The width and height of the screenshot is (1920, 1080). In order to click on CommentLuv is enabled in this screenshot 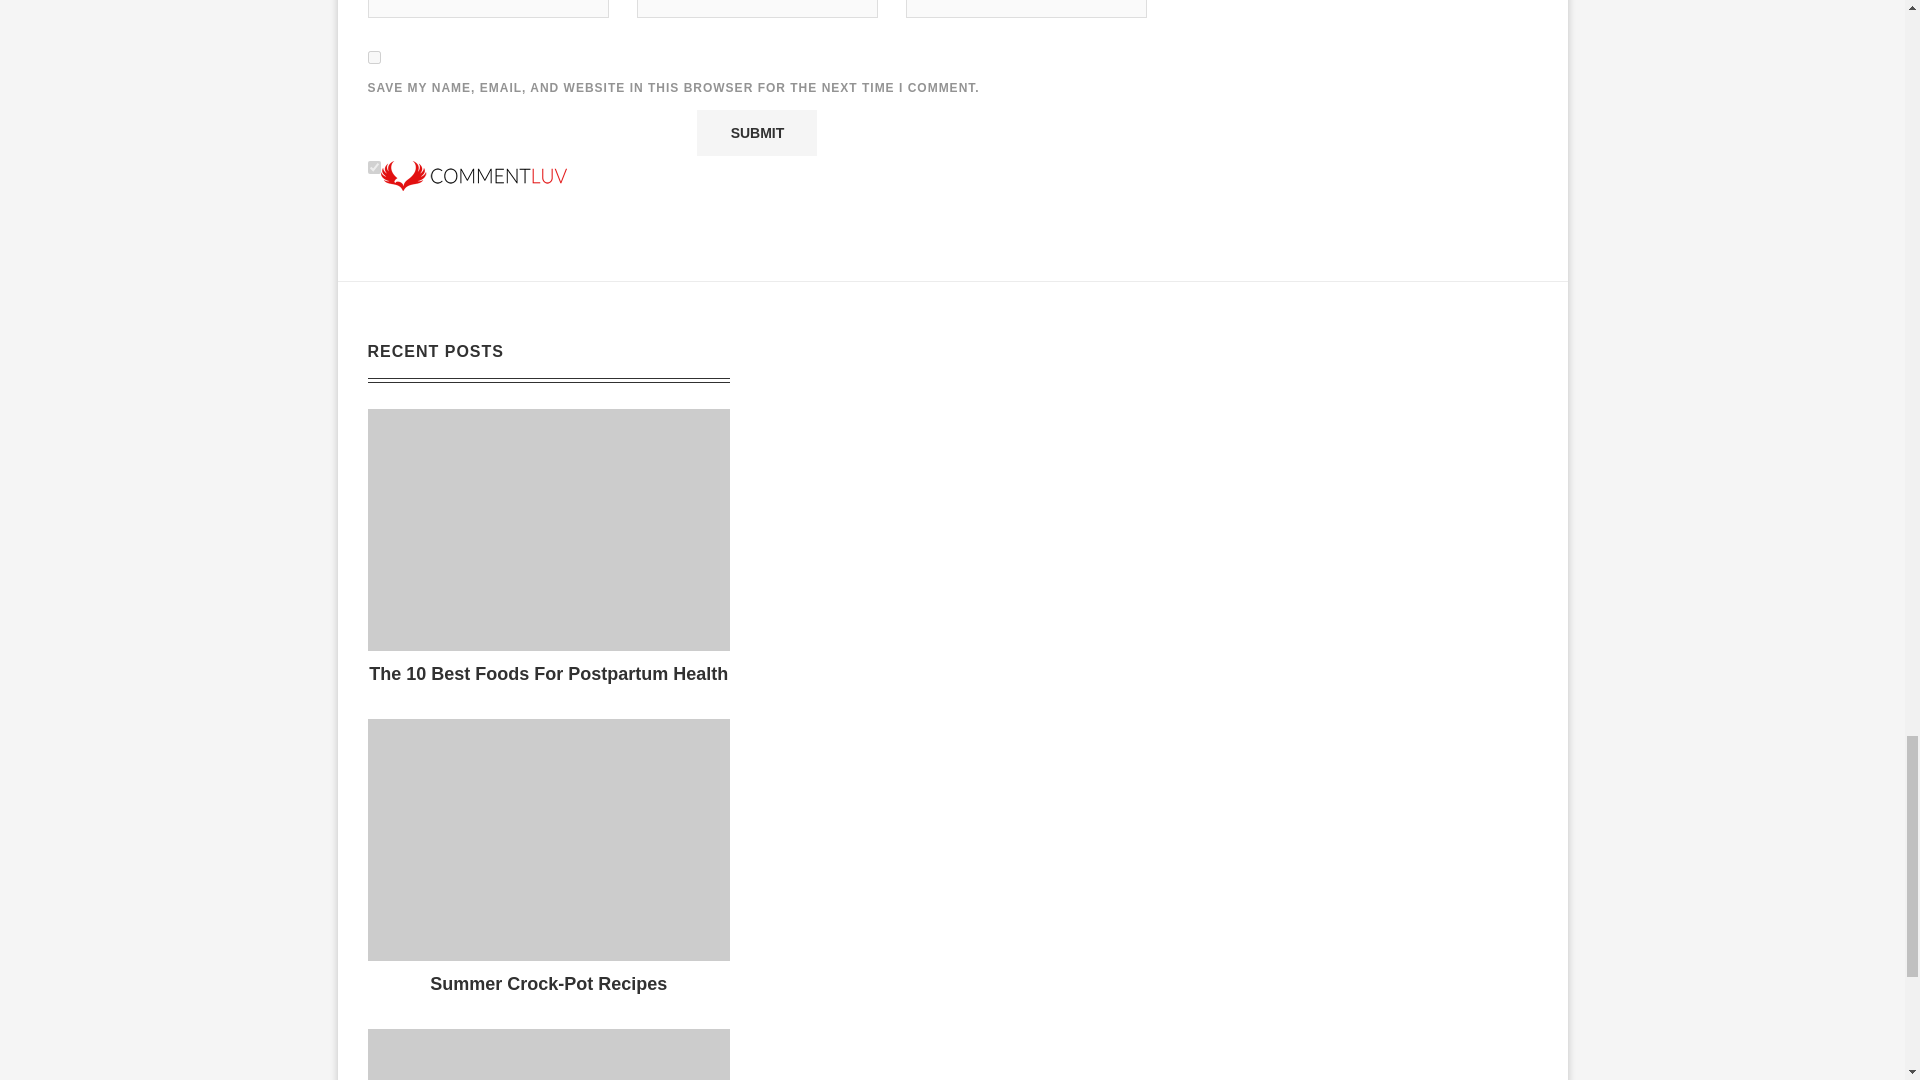, I will do `click(473, 170)`.